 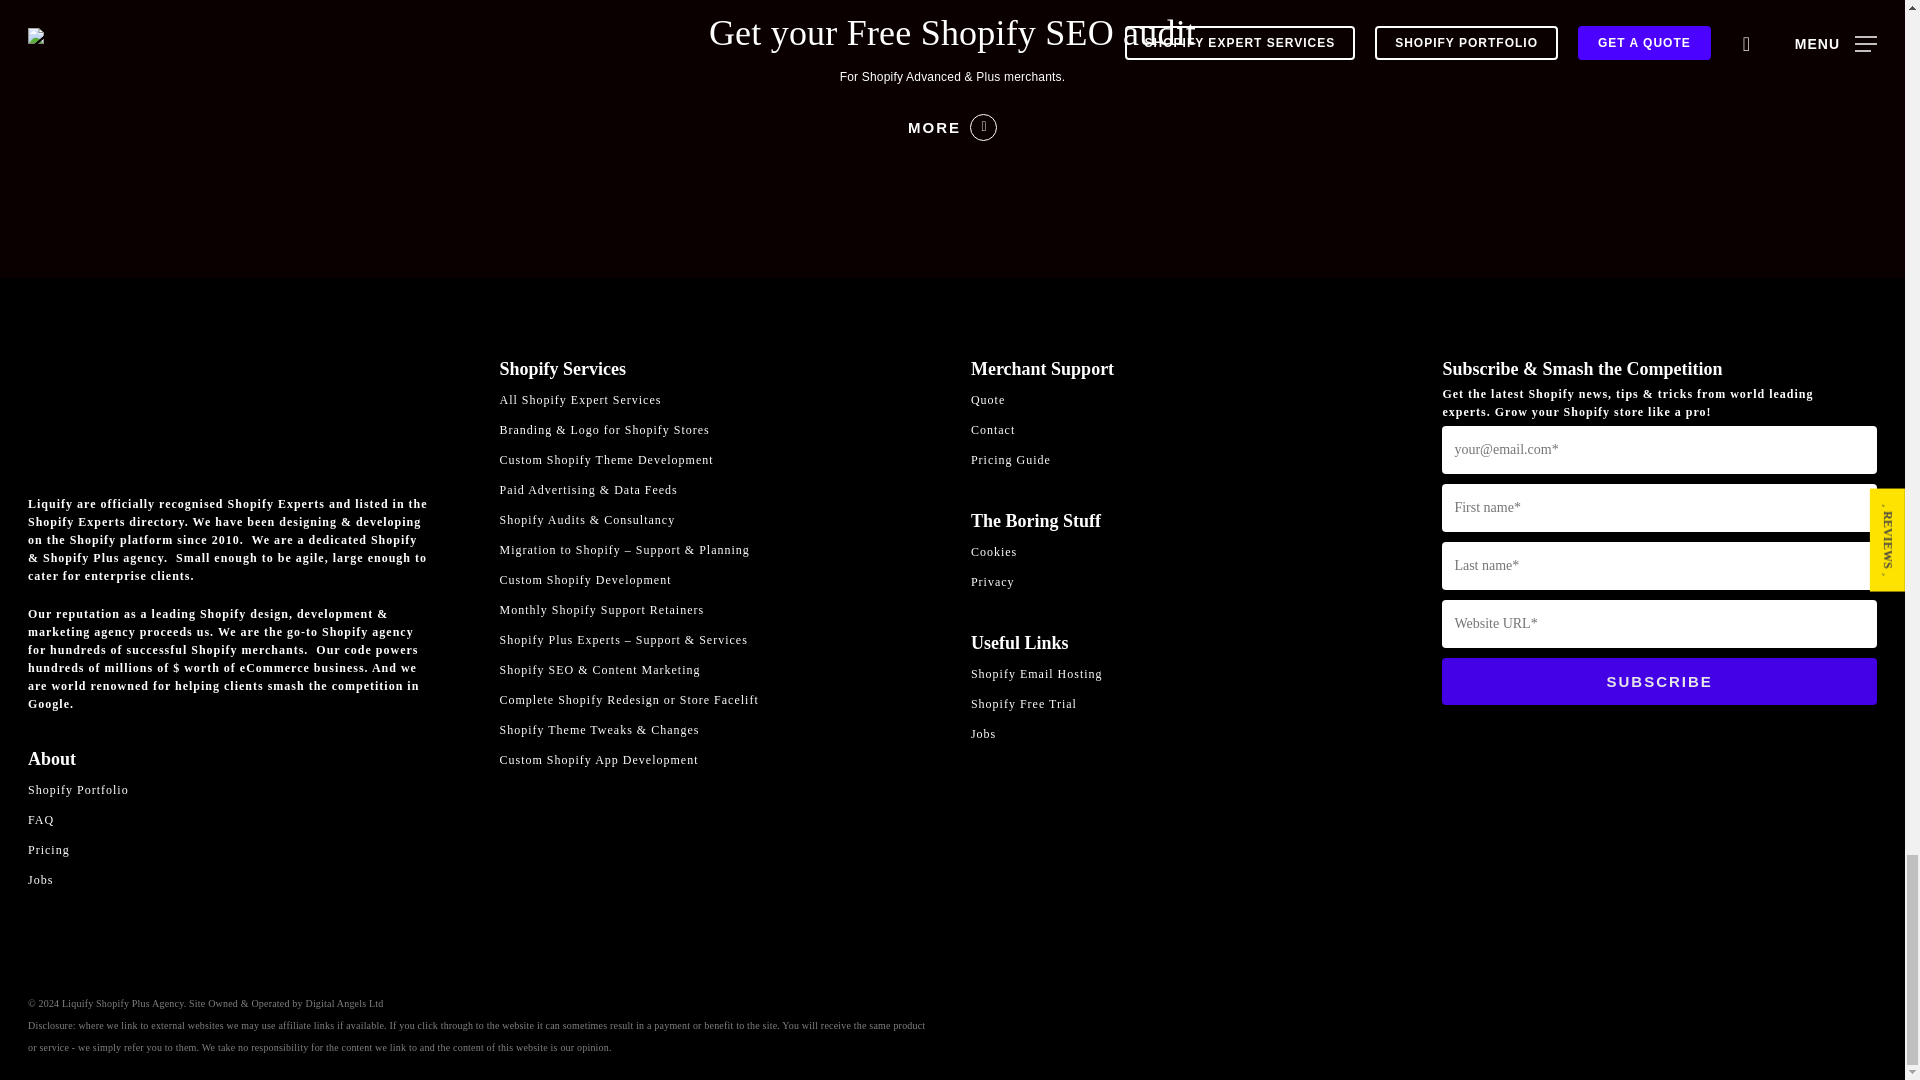 I want to click on Pricing for Shopify Experts, so click(x=245, y=850).